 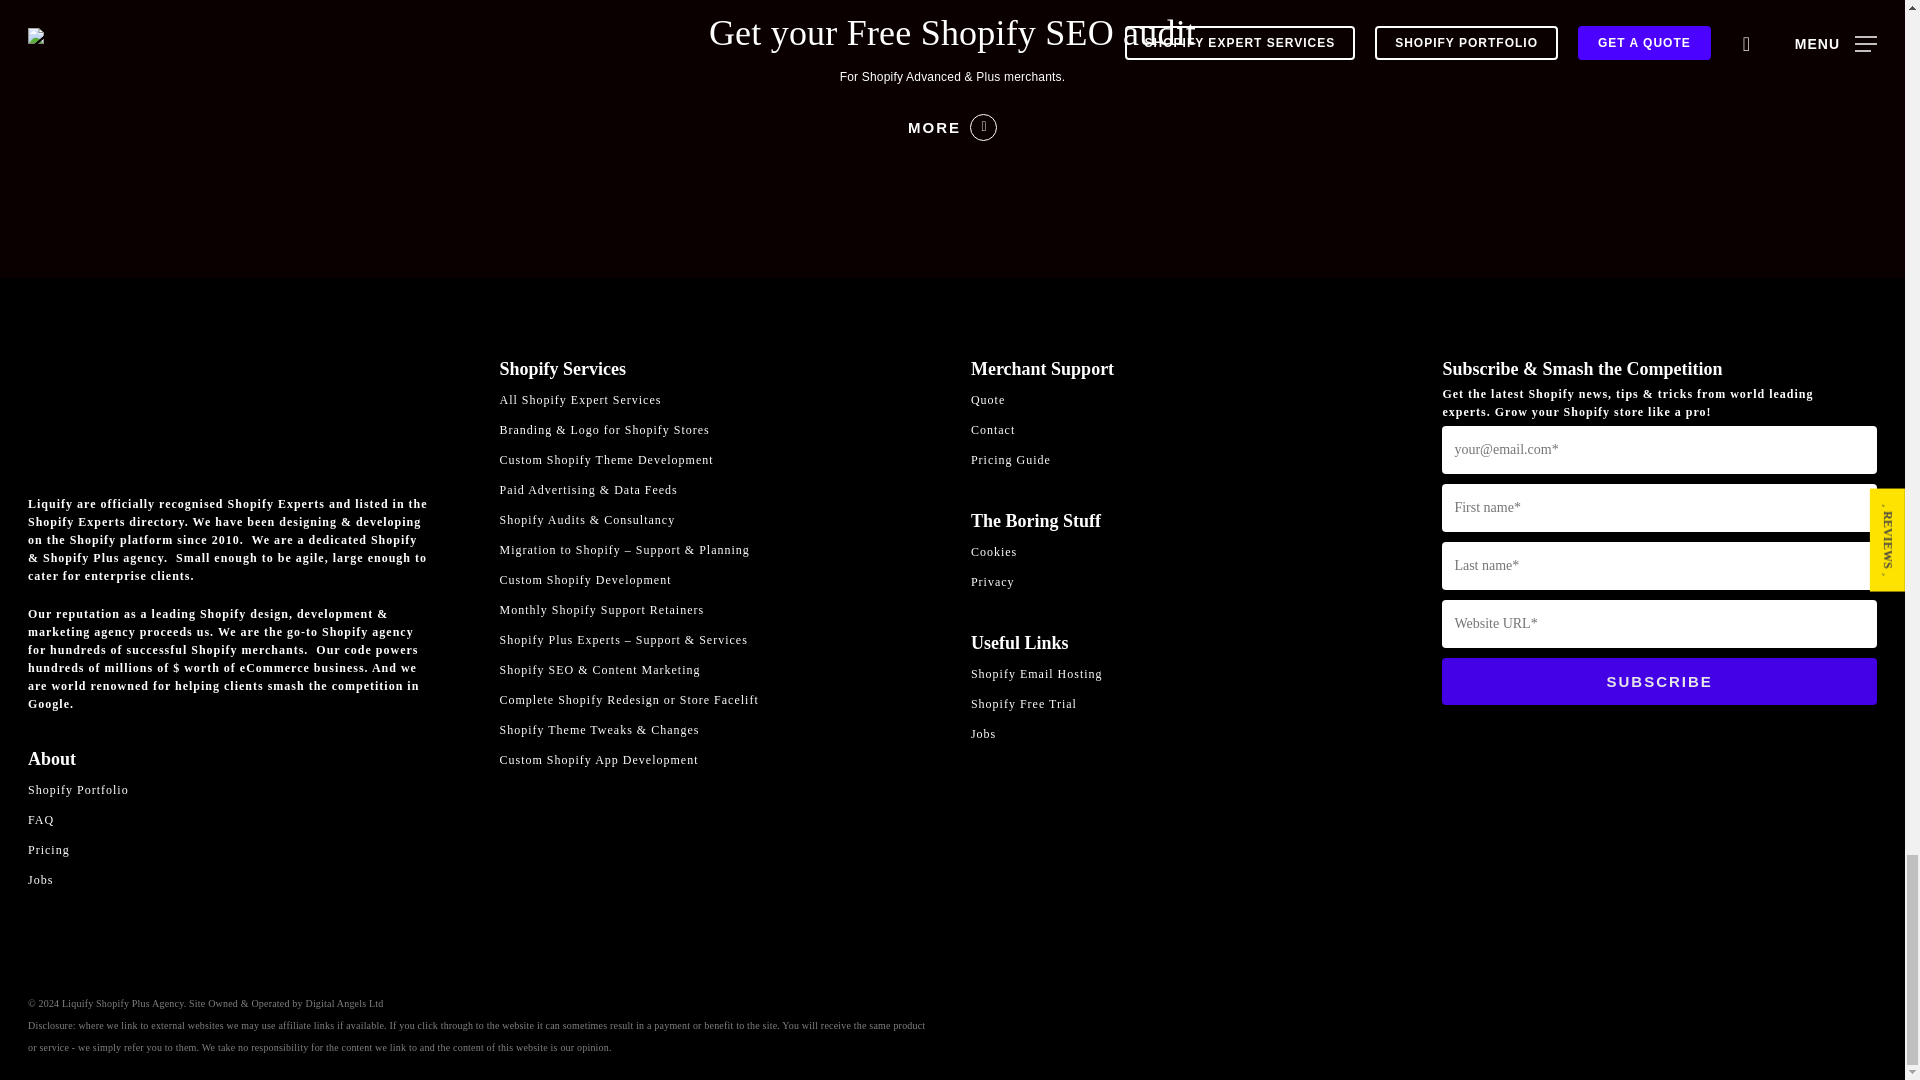 I want to click on Pricing for Shopify Experts, so click(x=245, y=850).